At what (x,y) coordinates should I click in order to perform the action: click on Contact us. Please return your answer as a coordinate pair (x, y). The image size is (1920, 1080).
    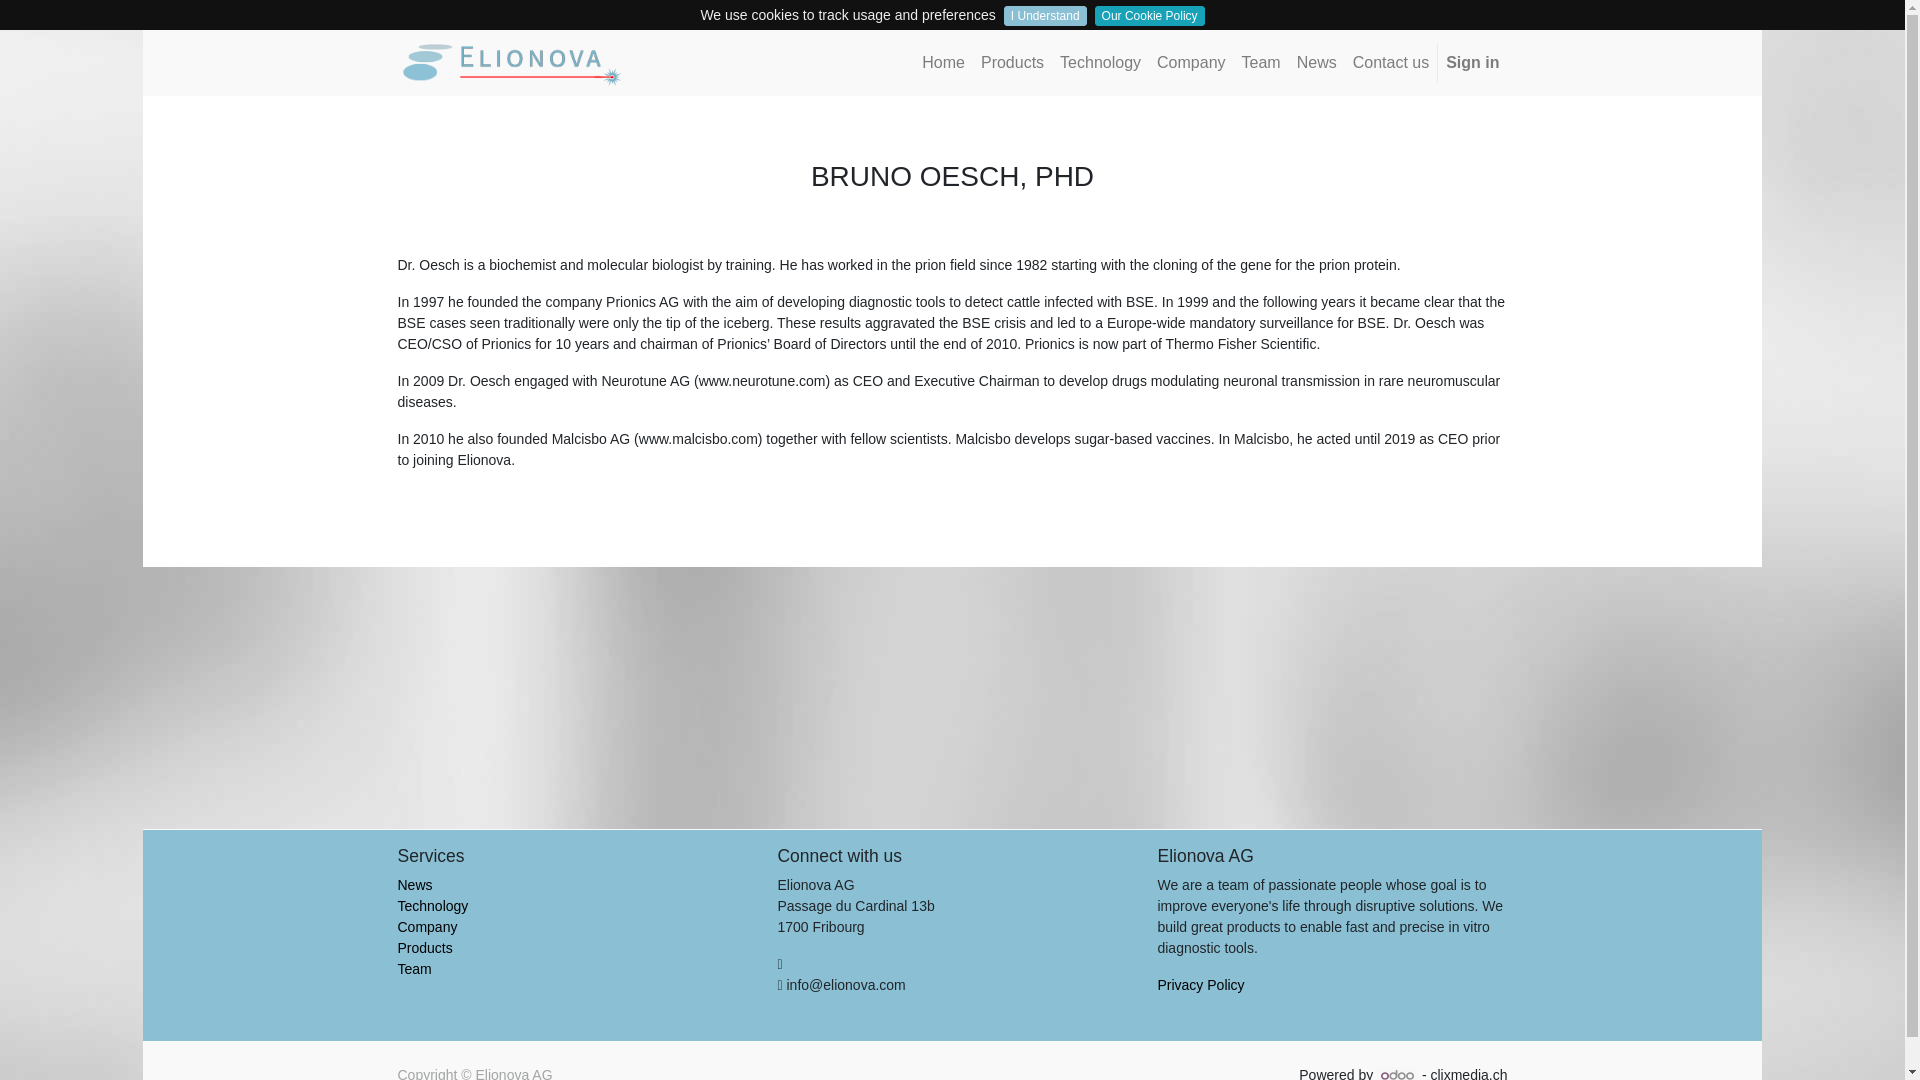
    Looking at the image, I should click on (1390, 63).